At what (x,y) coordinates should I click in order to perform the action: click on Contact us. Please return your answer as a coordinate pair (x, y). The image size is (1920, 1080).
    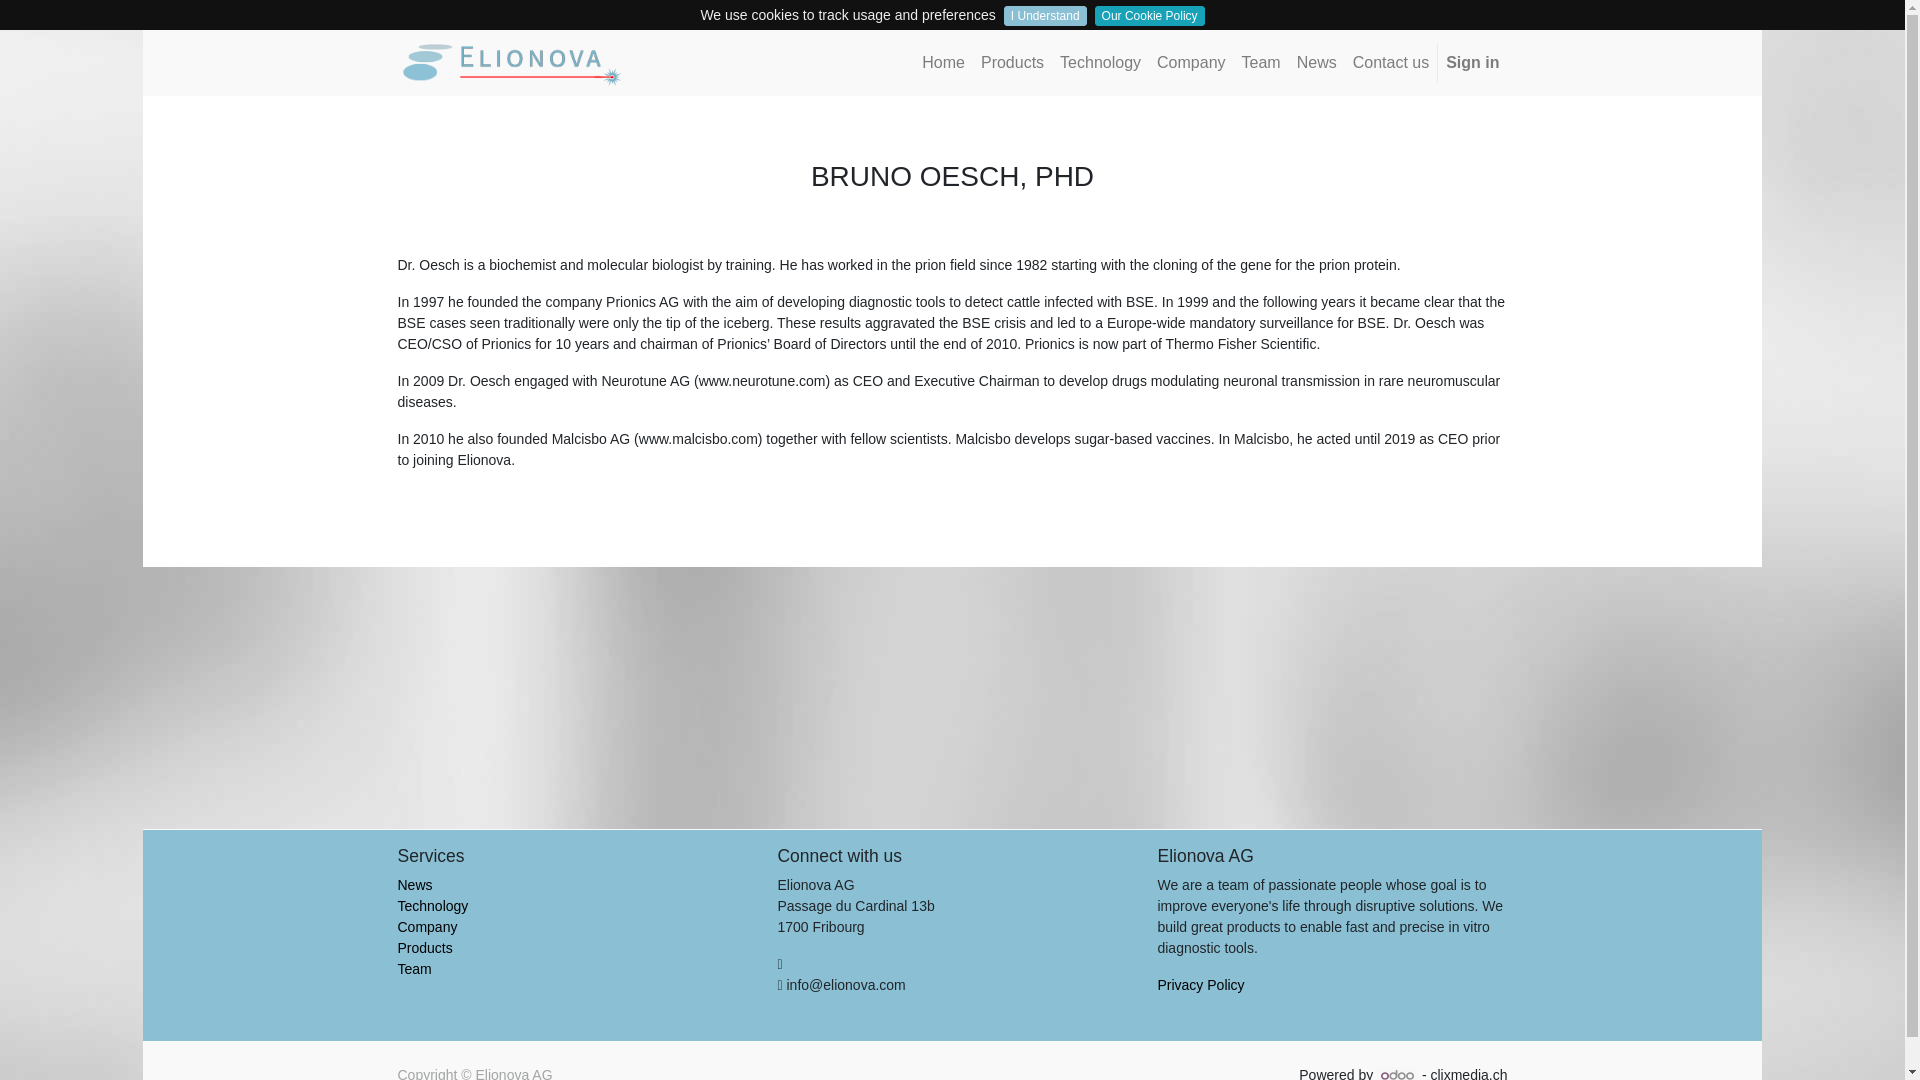
    Looking at the image, I should click on (1390, 63).